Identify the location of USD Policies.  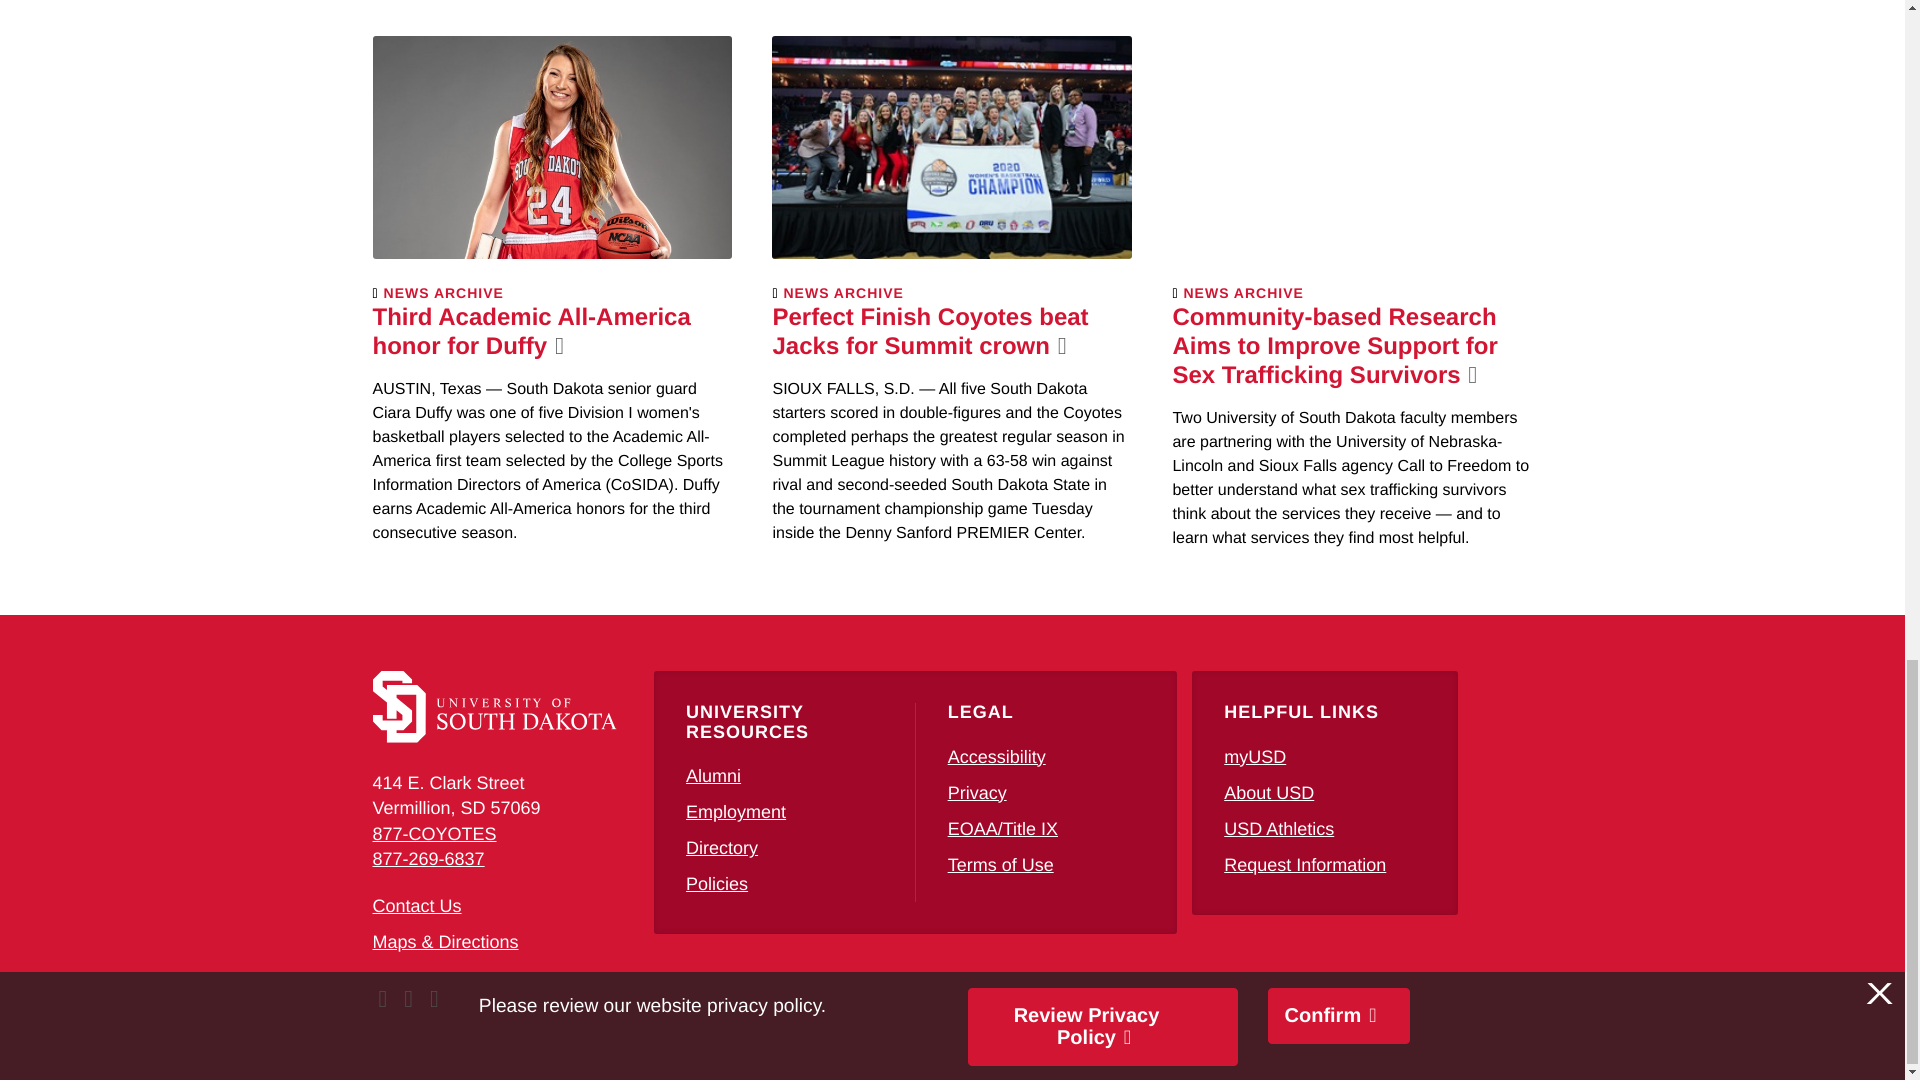
(716, 884).